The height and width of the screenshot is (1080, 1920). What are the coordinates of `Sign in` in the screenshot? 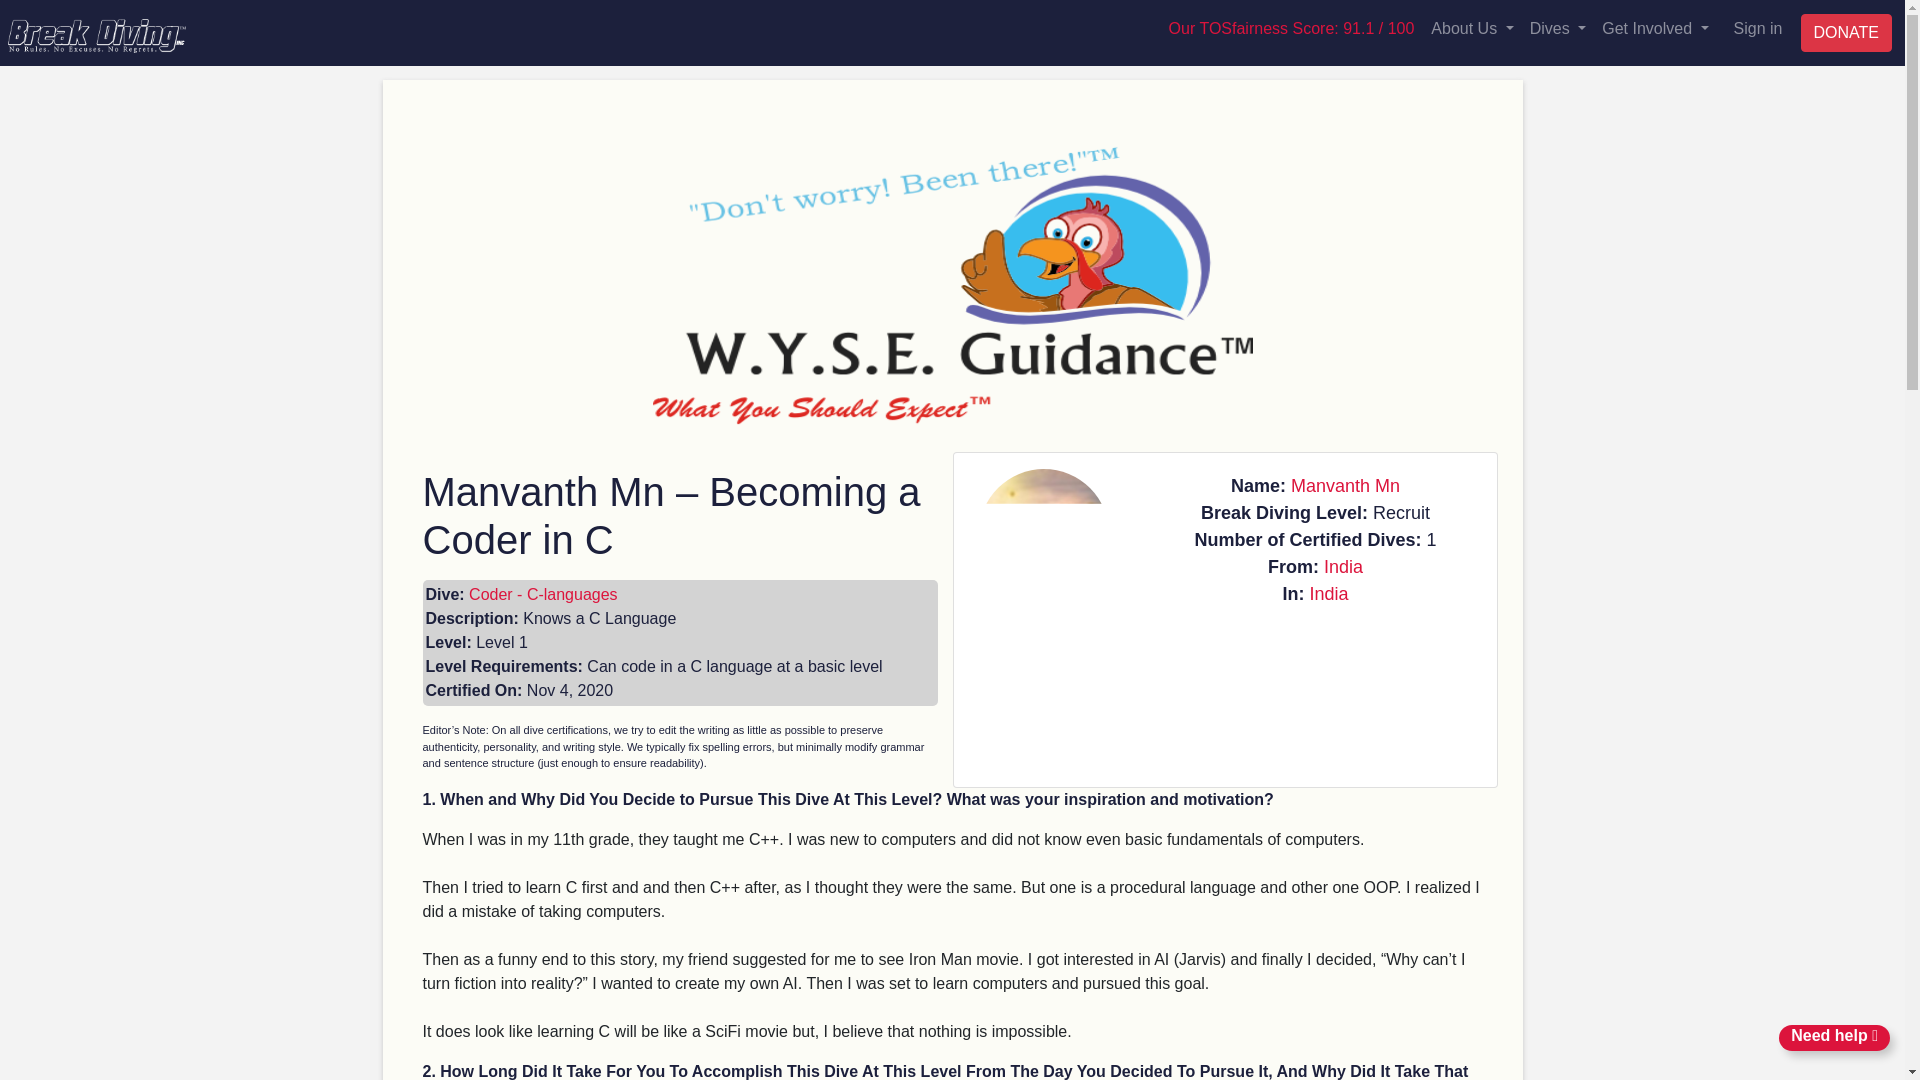 It's located at (1758, 28).